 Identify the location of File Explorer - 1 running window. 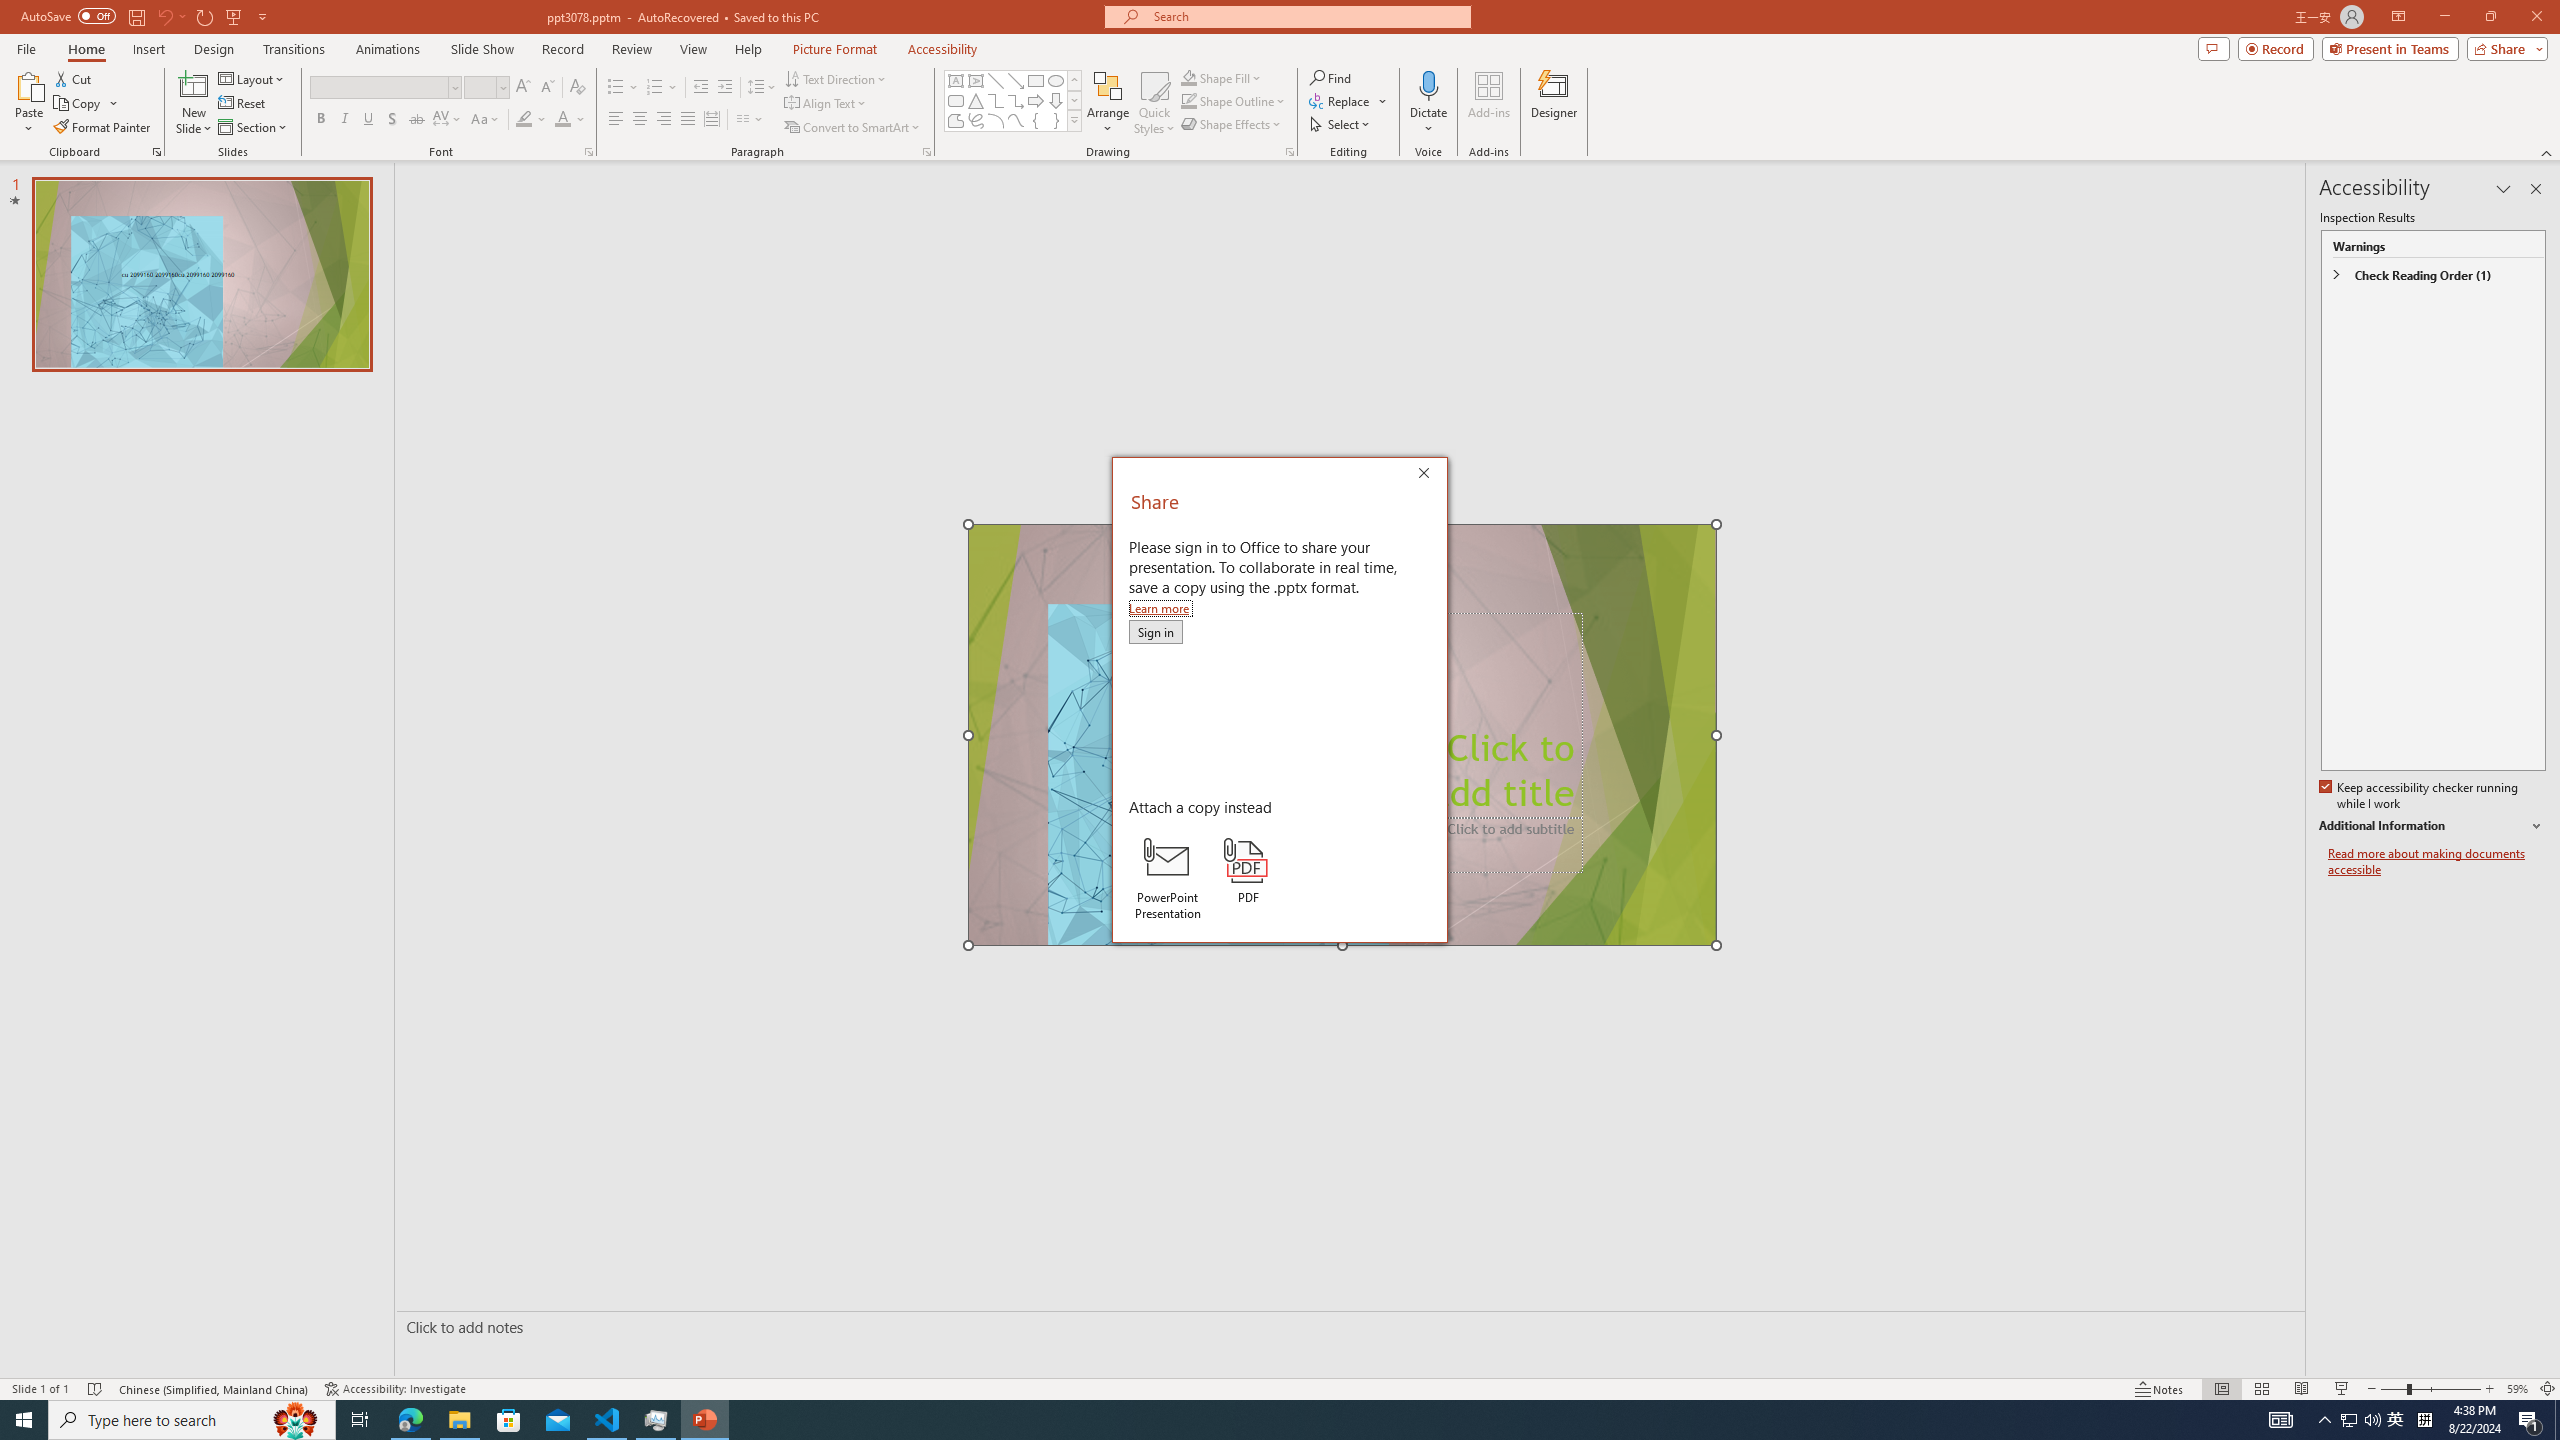
(459, 1420).